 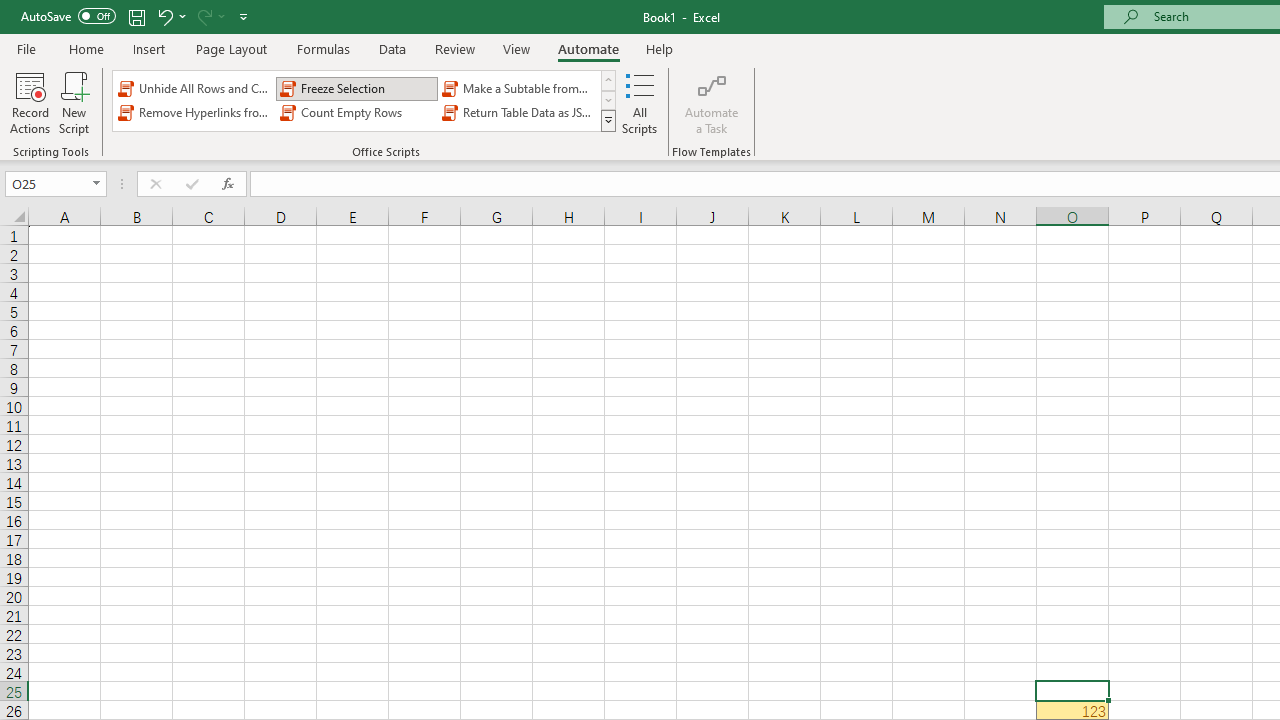 I want to click on Count Empty Rows, so click(x=356, y=112).